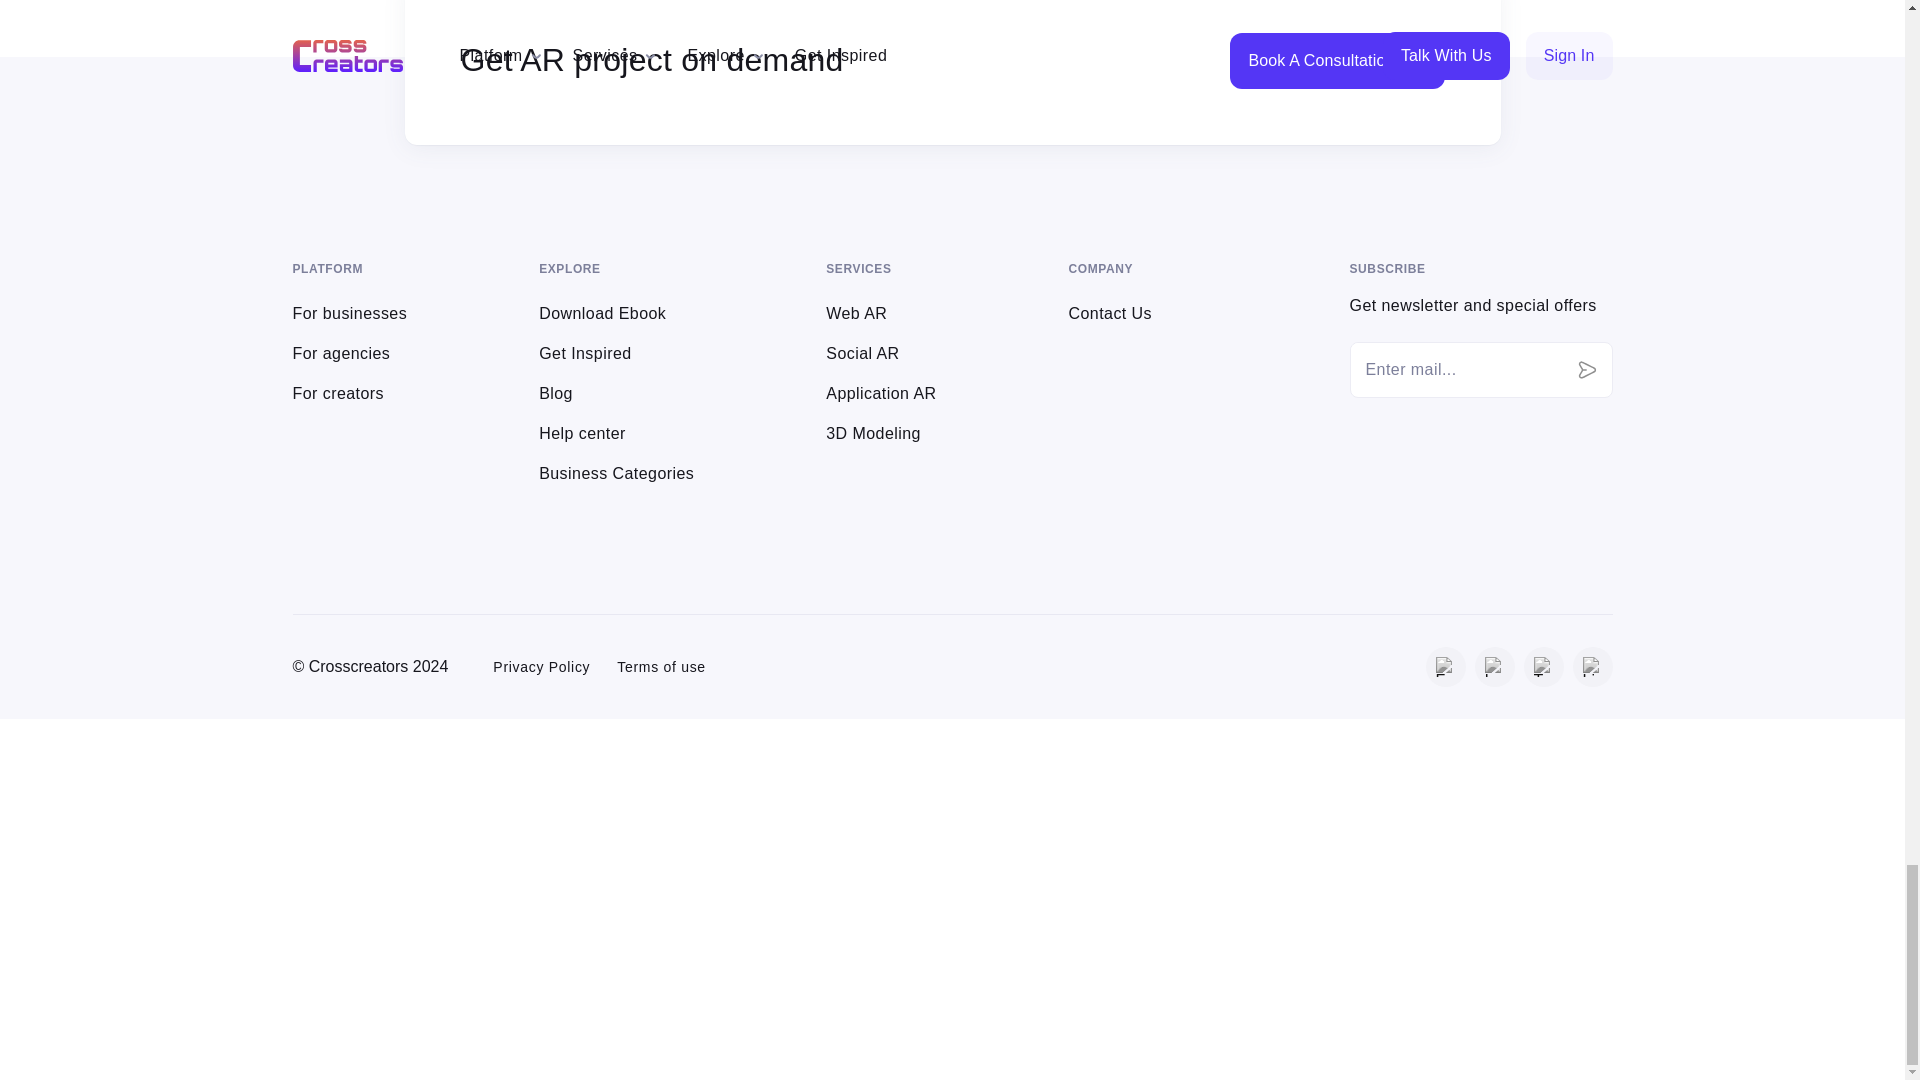 The width and height of the screenshot is (1920, 1080). I want to click on For businesses, so click(349, 312).